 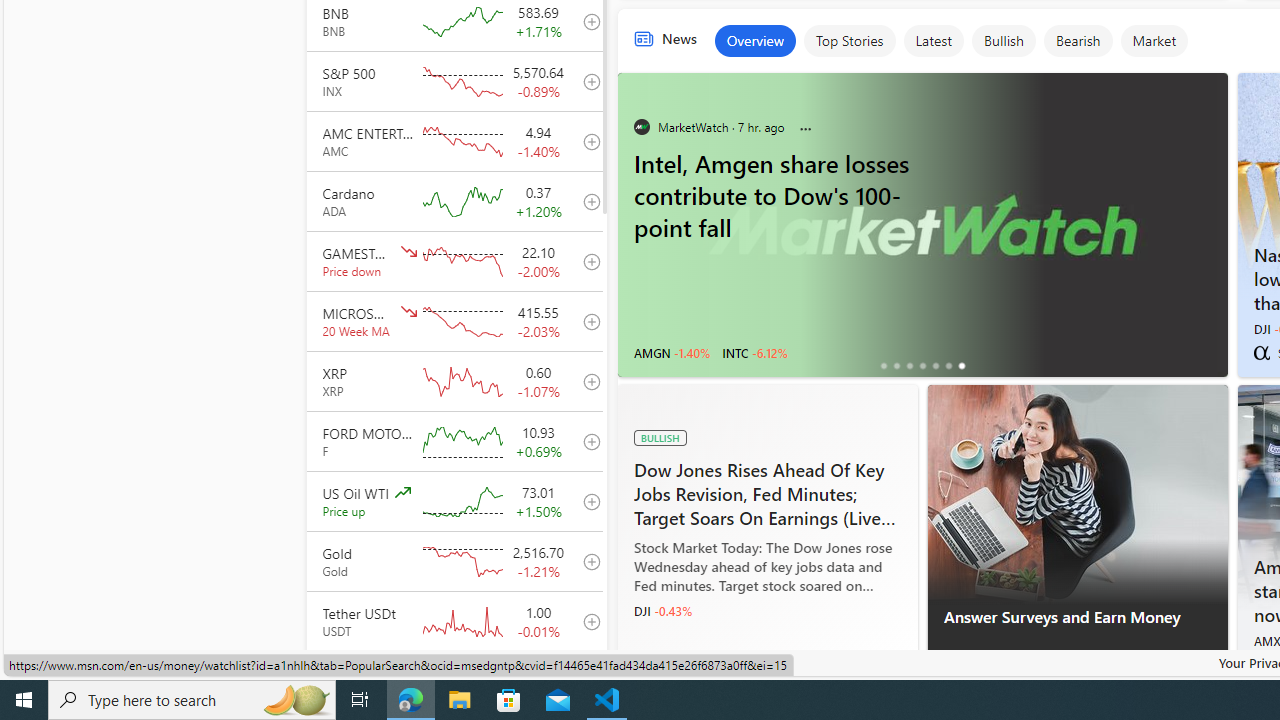 I want to click on Answer Surveys and Earn Money, so click(x=1076, y=494).